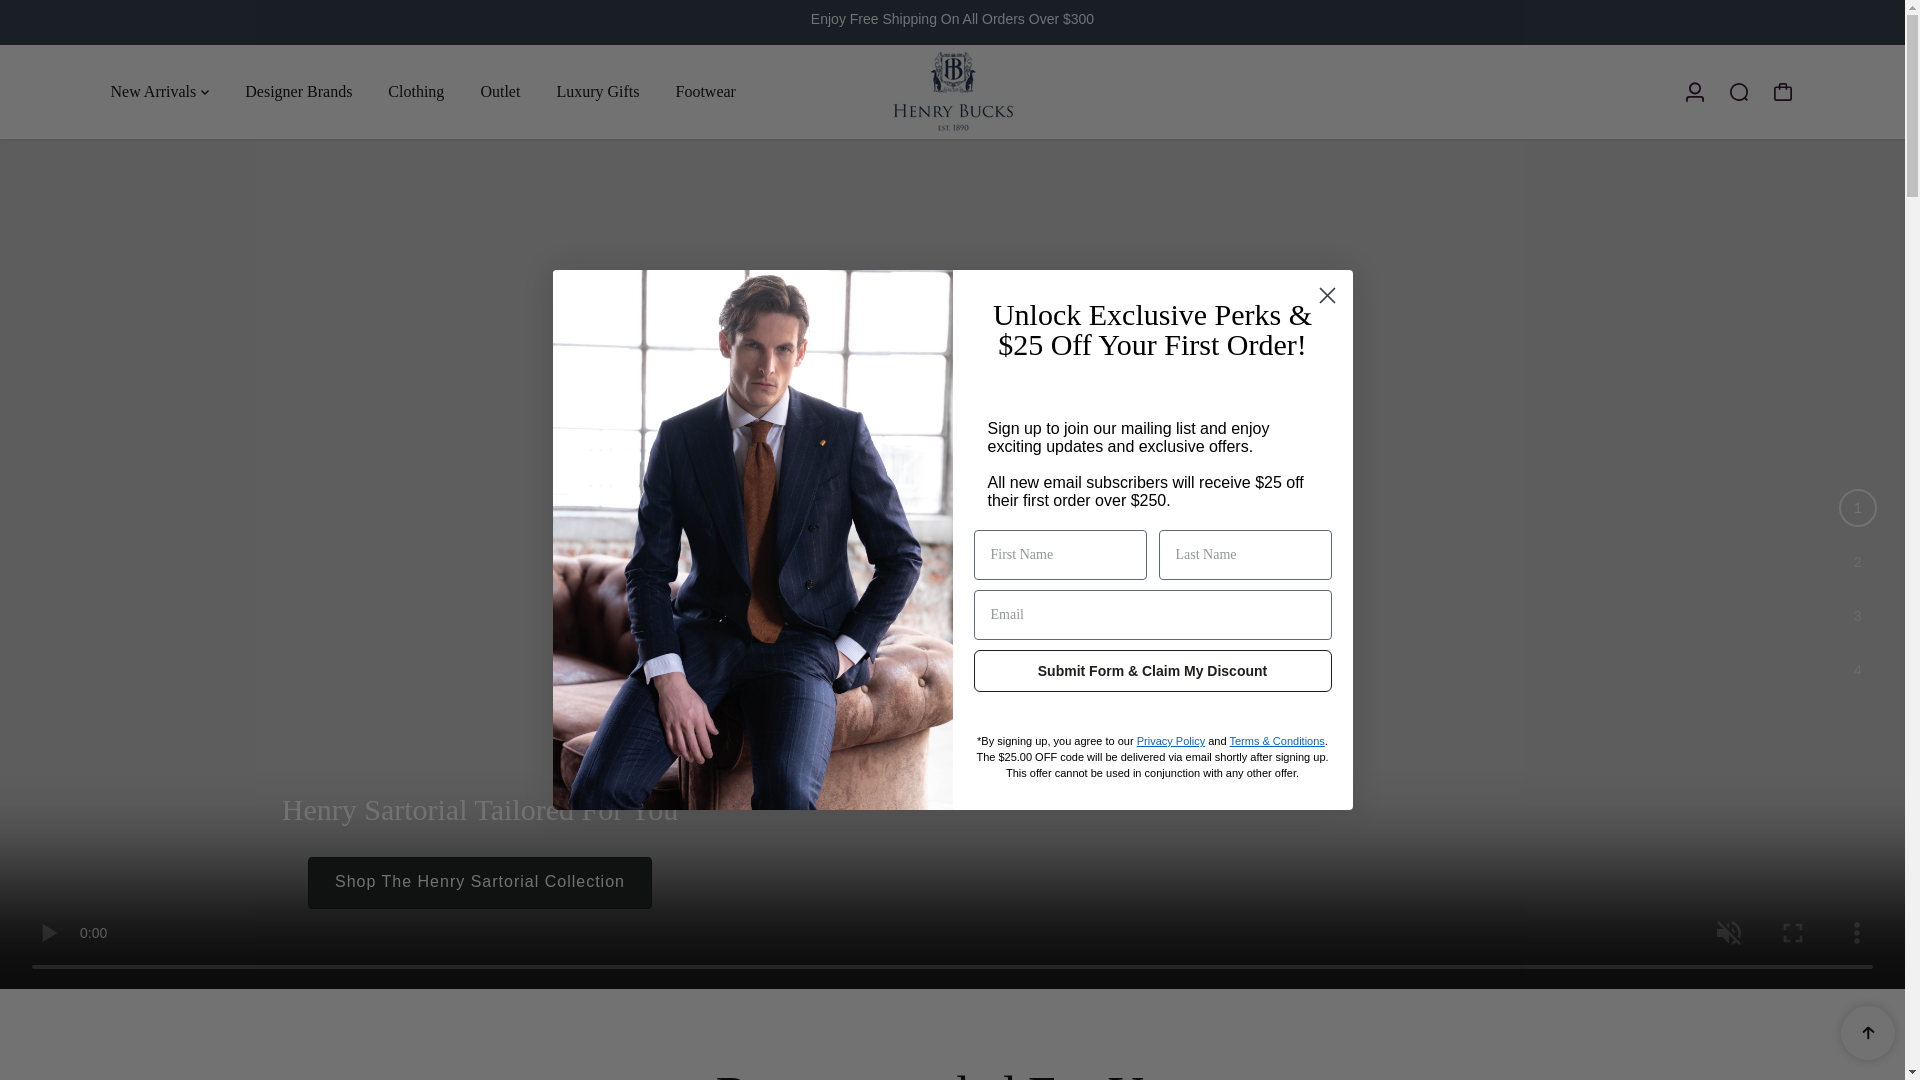 Image resolution: width=1920 pixels, height=1080 pixels. I want to click on Footwear, so click(704, 92).